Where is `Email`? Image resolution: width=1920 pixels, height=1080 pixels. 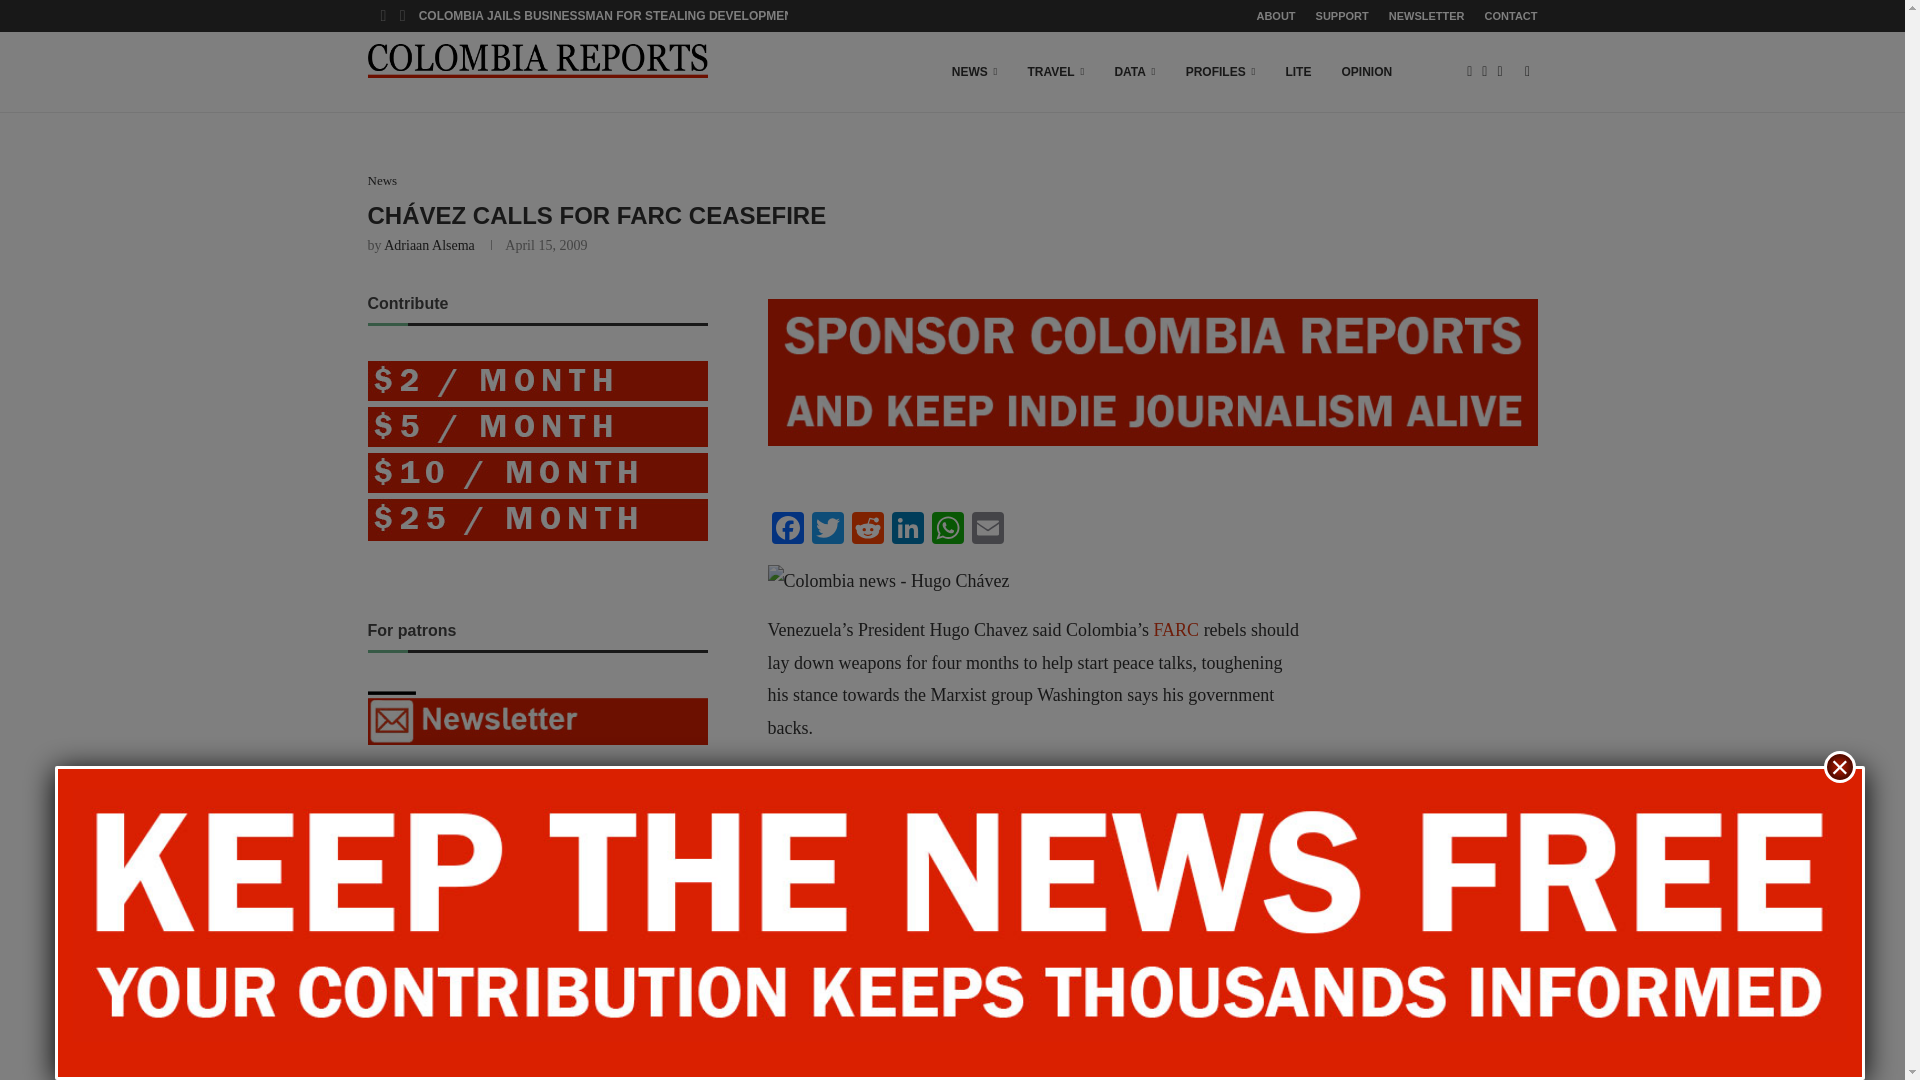
Email is located at coordinates (988, 530).